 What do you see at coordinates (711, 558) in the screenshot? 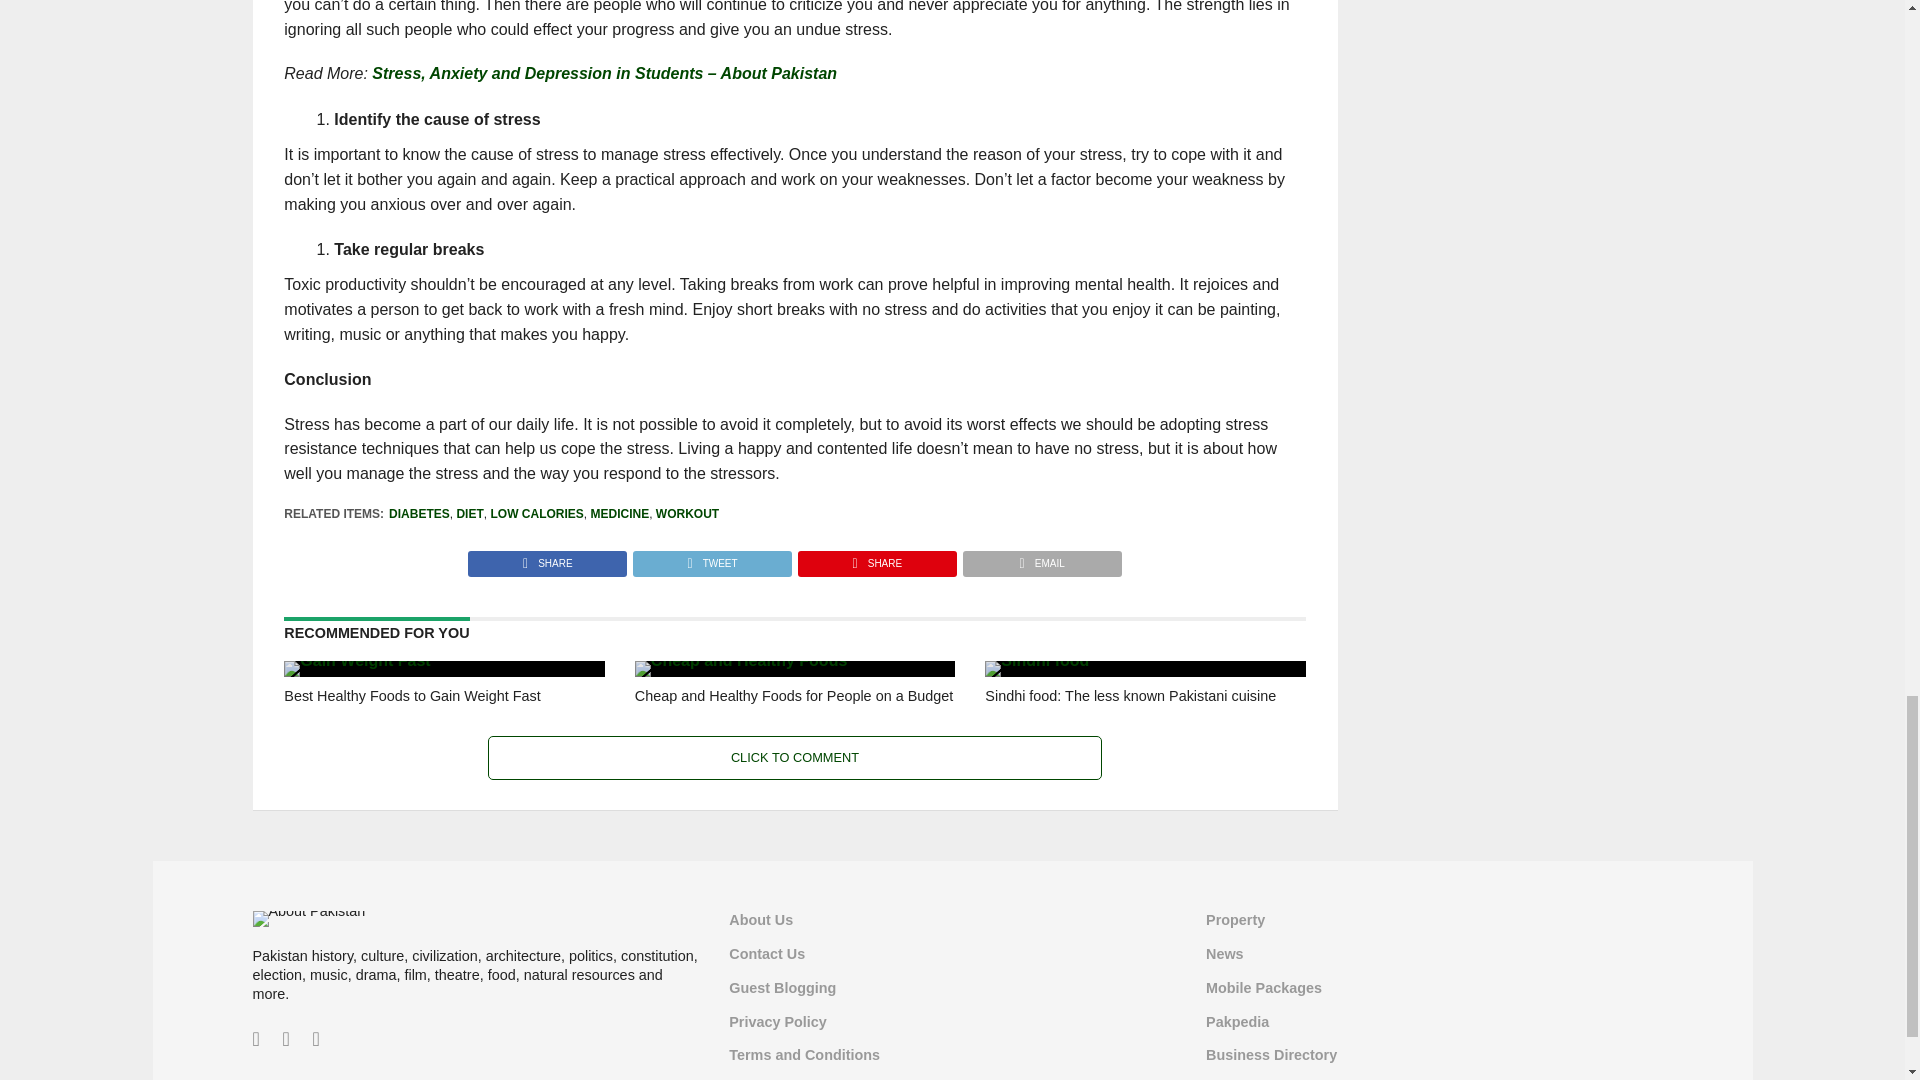
I see `Tweet This Post` at bounding box center [711, 558].